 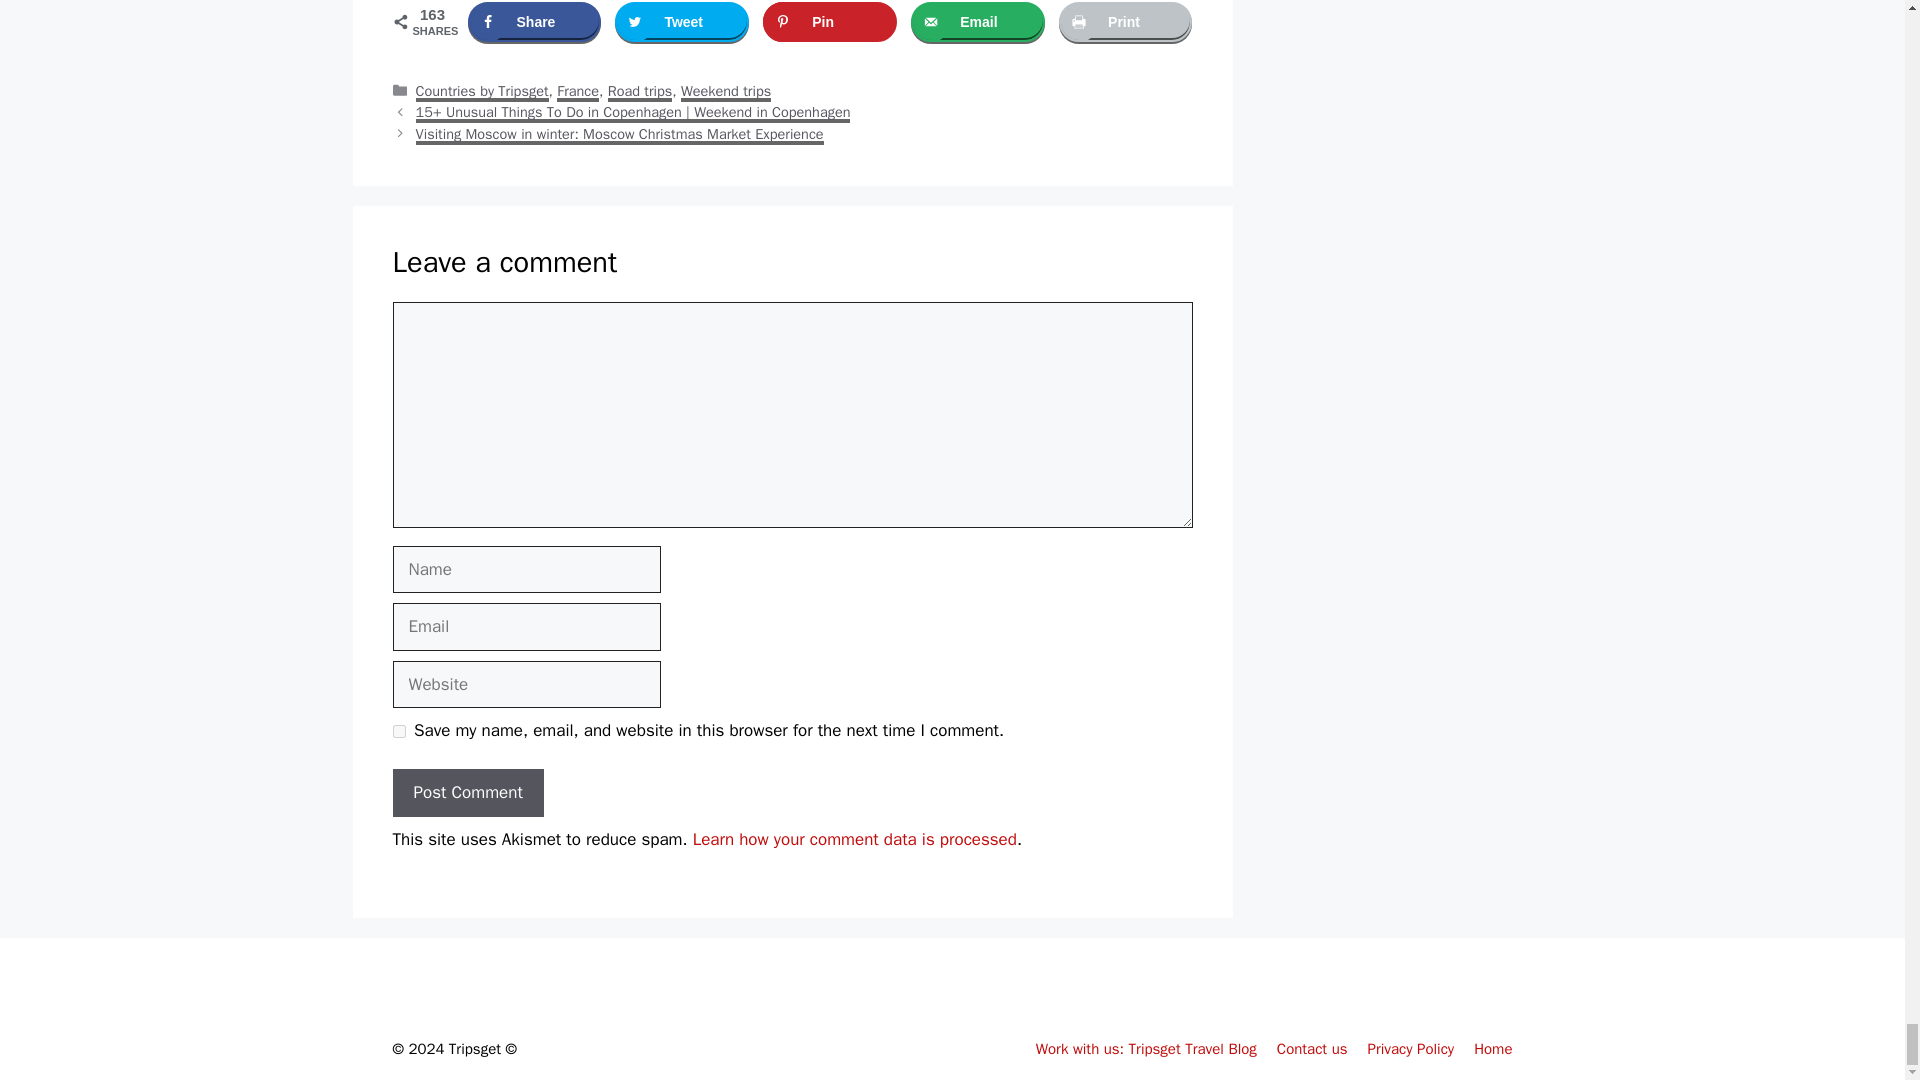 I want to click on yes, so click(x=398, y=730).